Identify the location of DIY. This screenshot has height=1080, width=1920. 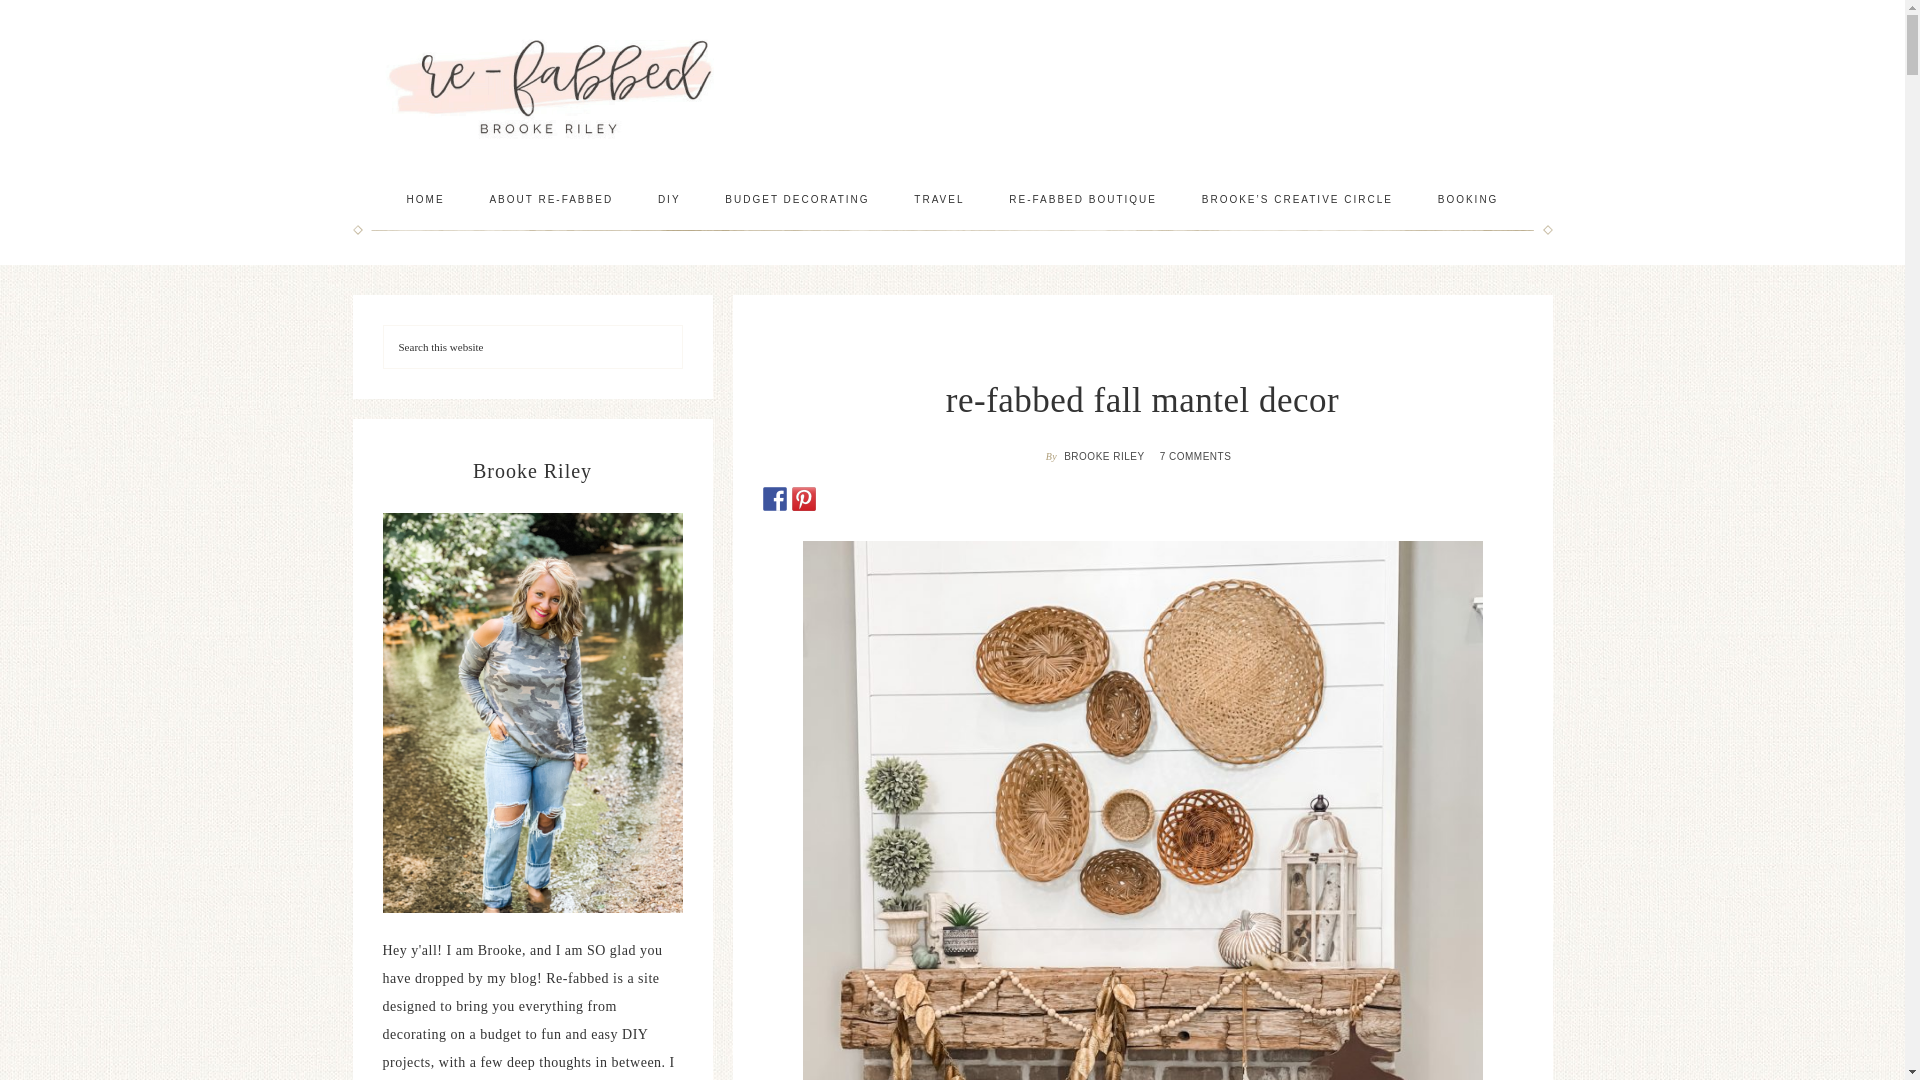
(668, 199).